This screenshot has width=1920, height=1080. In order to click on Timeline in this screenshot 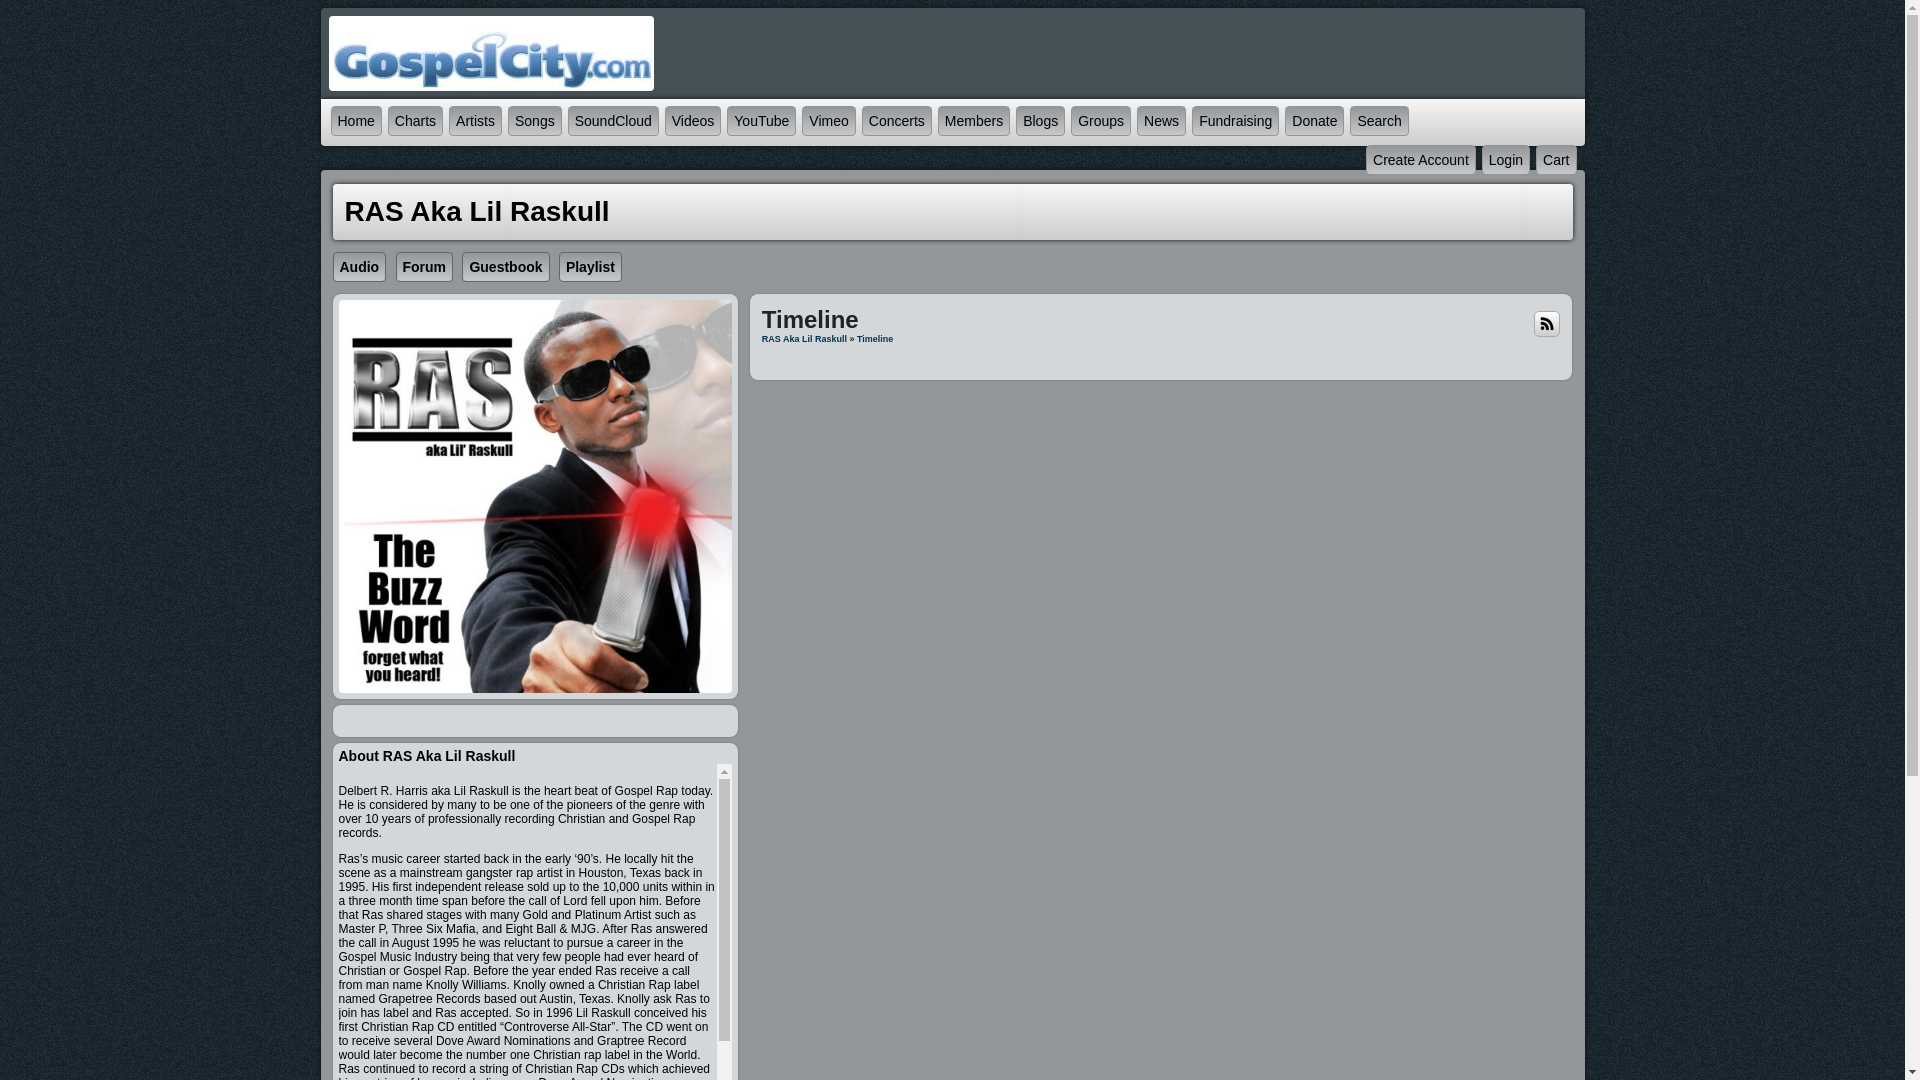, I will do `click(874, 338)`.